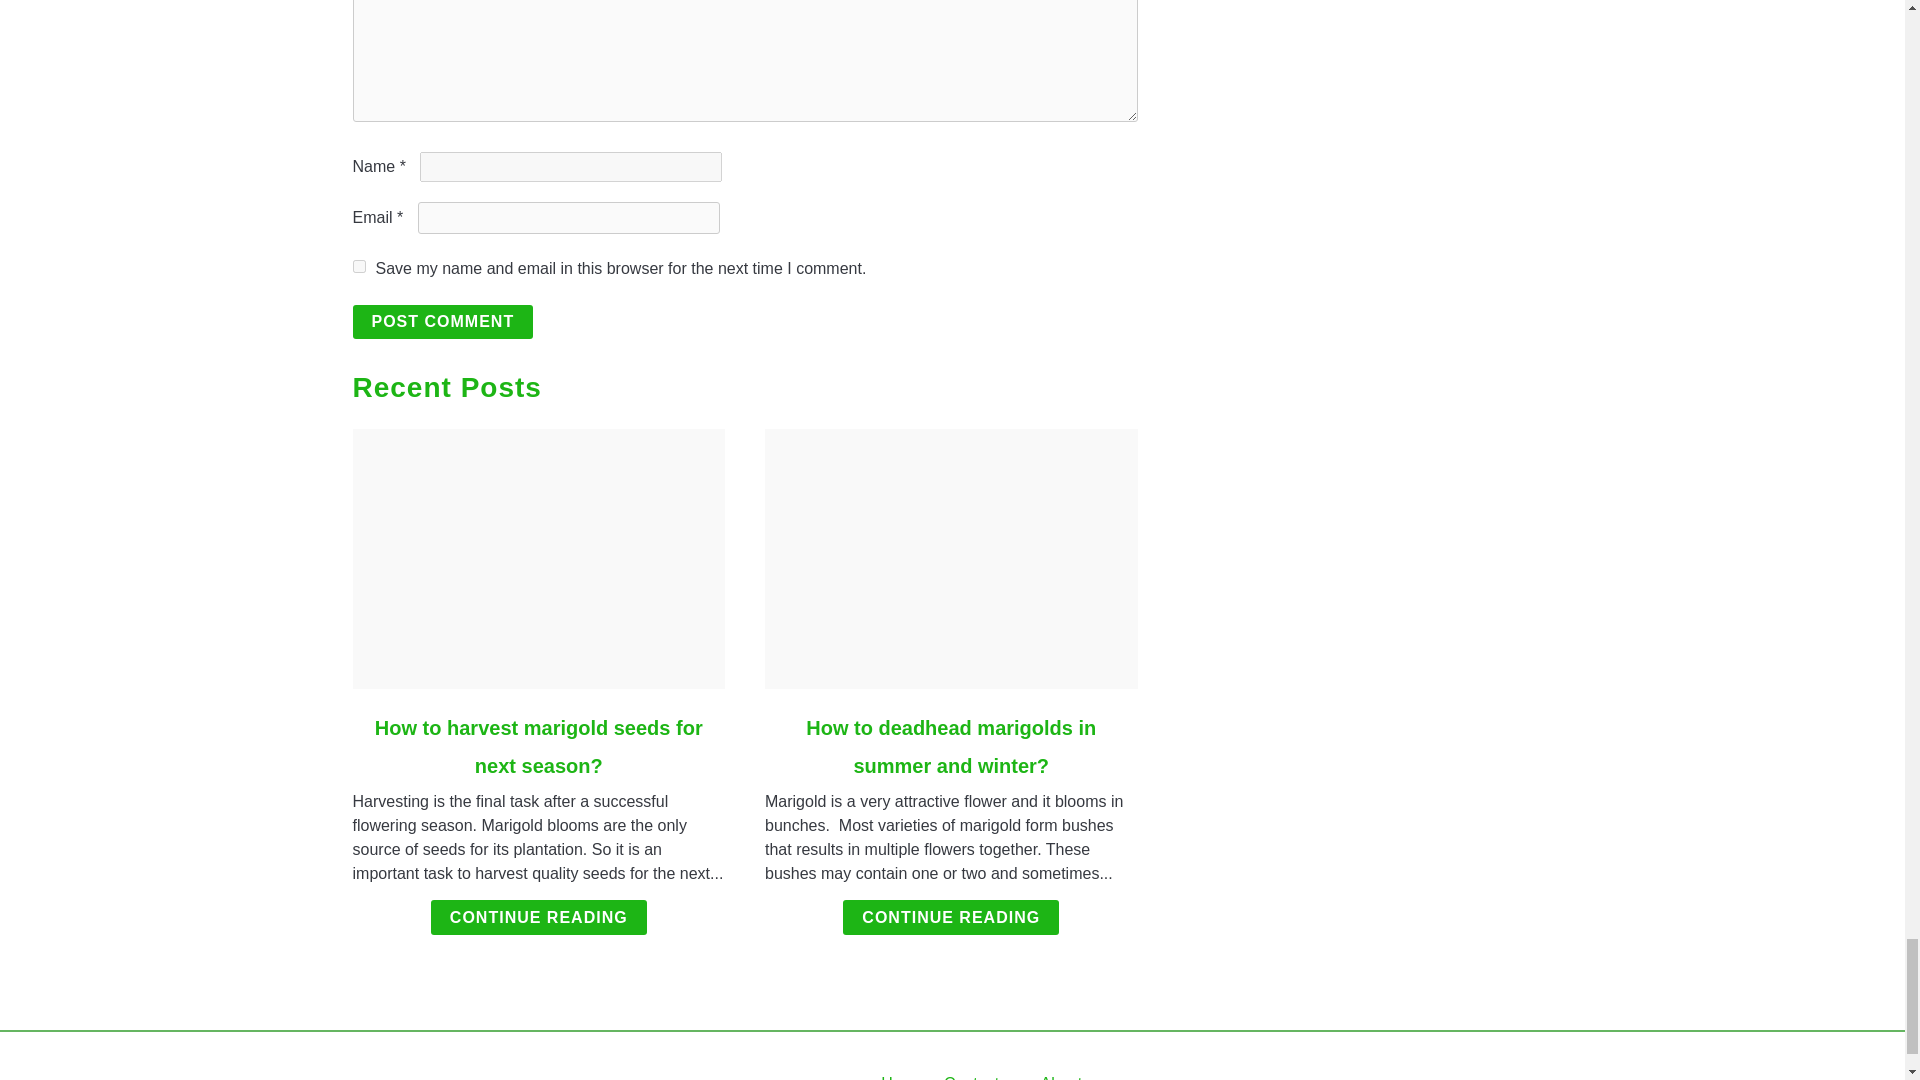  Describe the element at coordinates (951, 558) in the screenshot. I see `link to How to deadhead marigolds in summer and winter?` at that location.